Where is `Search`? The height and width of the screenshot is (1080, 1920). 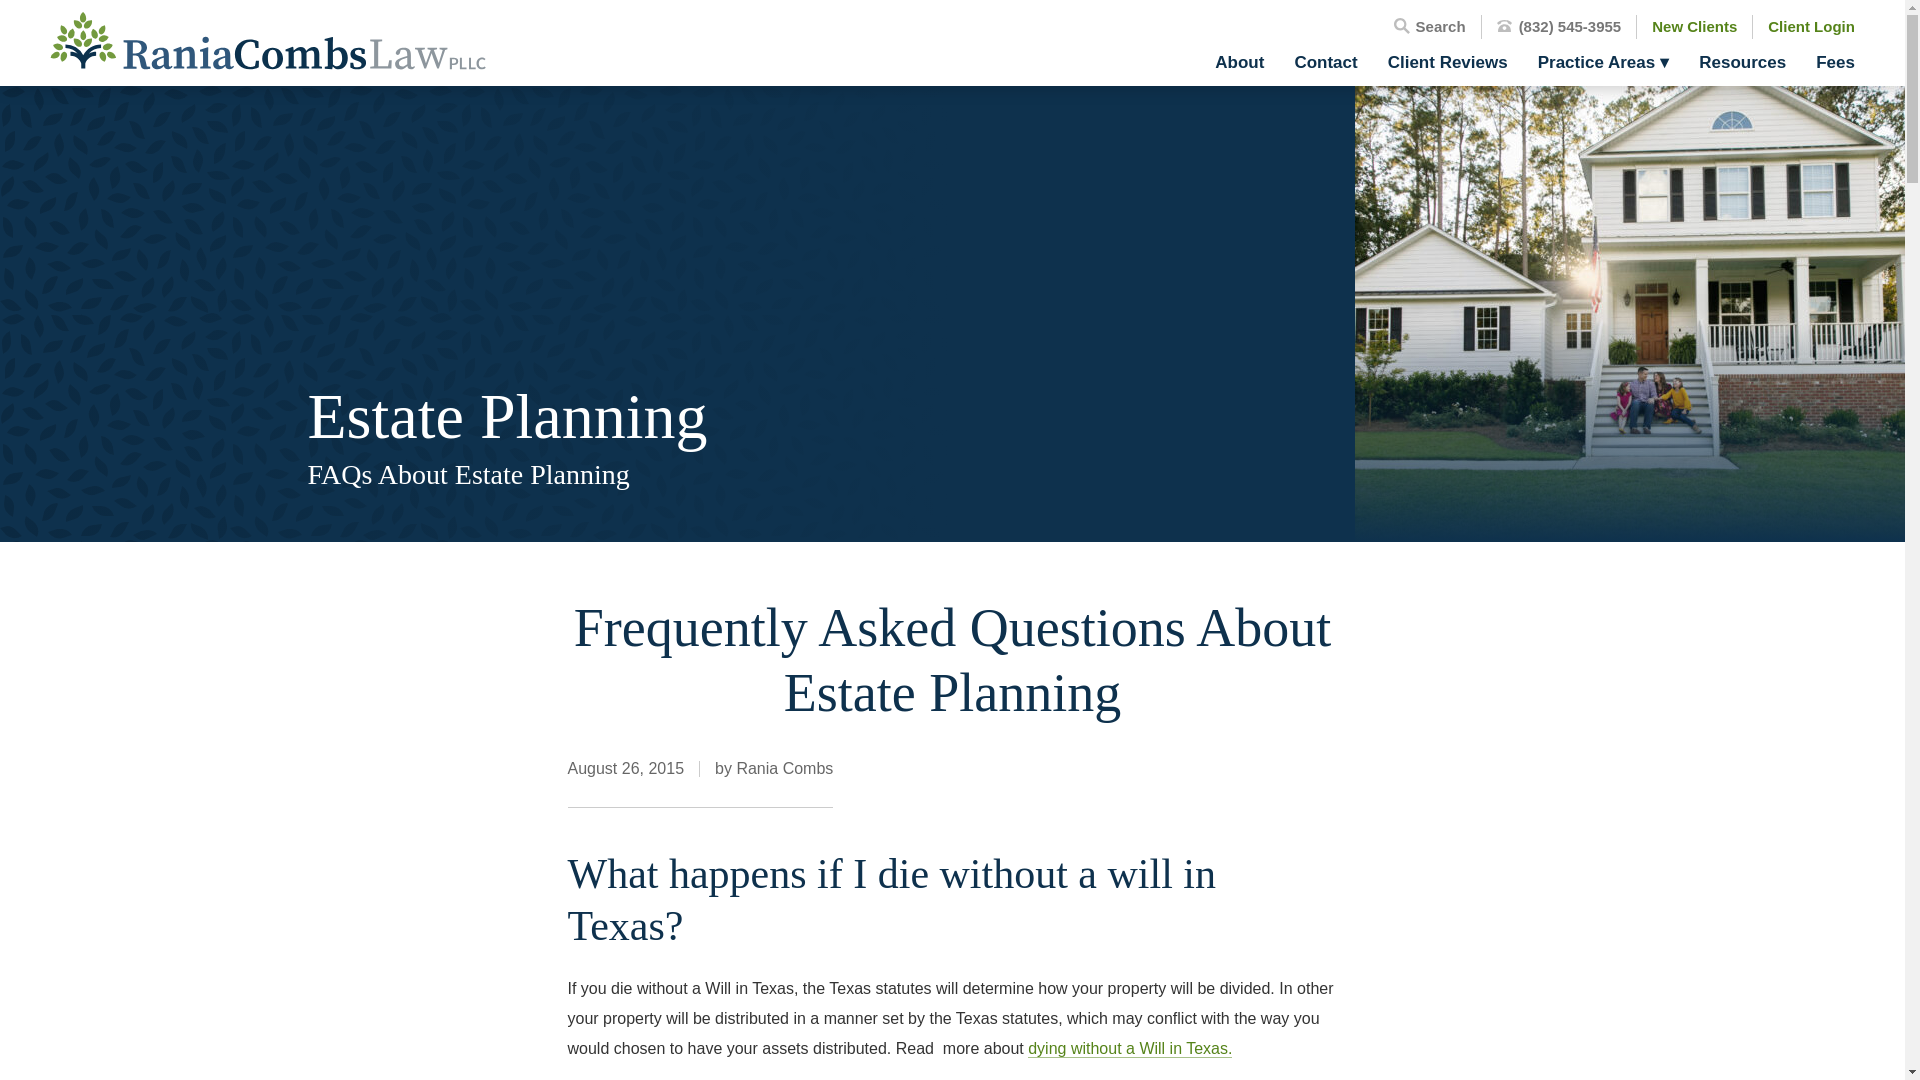 Search is located at coordinates (1430, 26).